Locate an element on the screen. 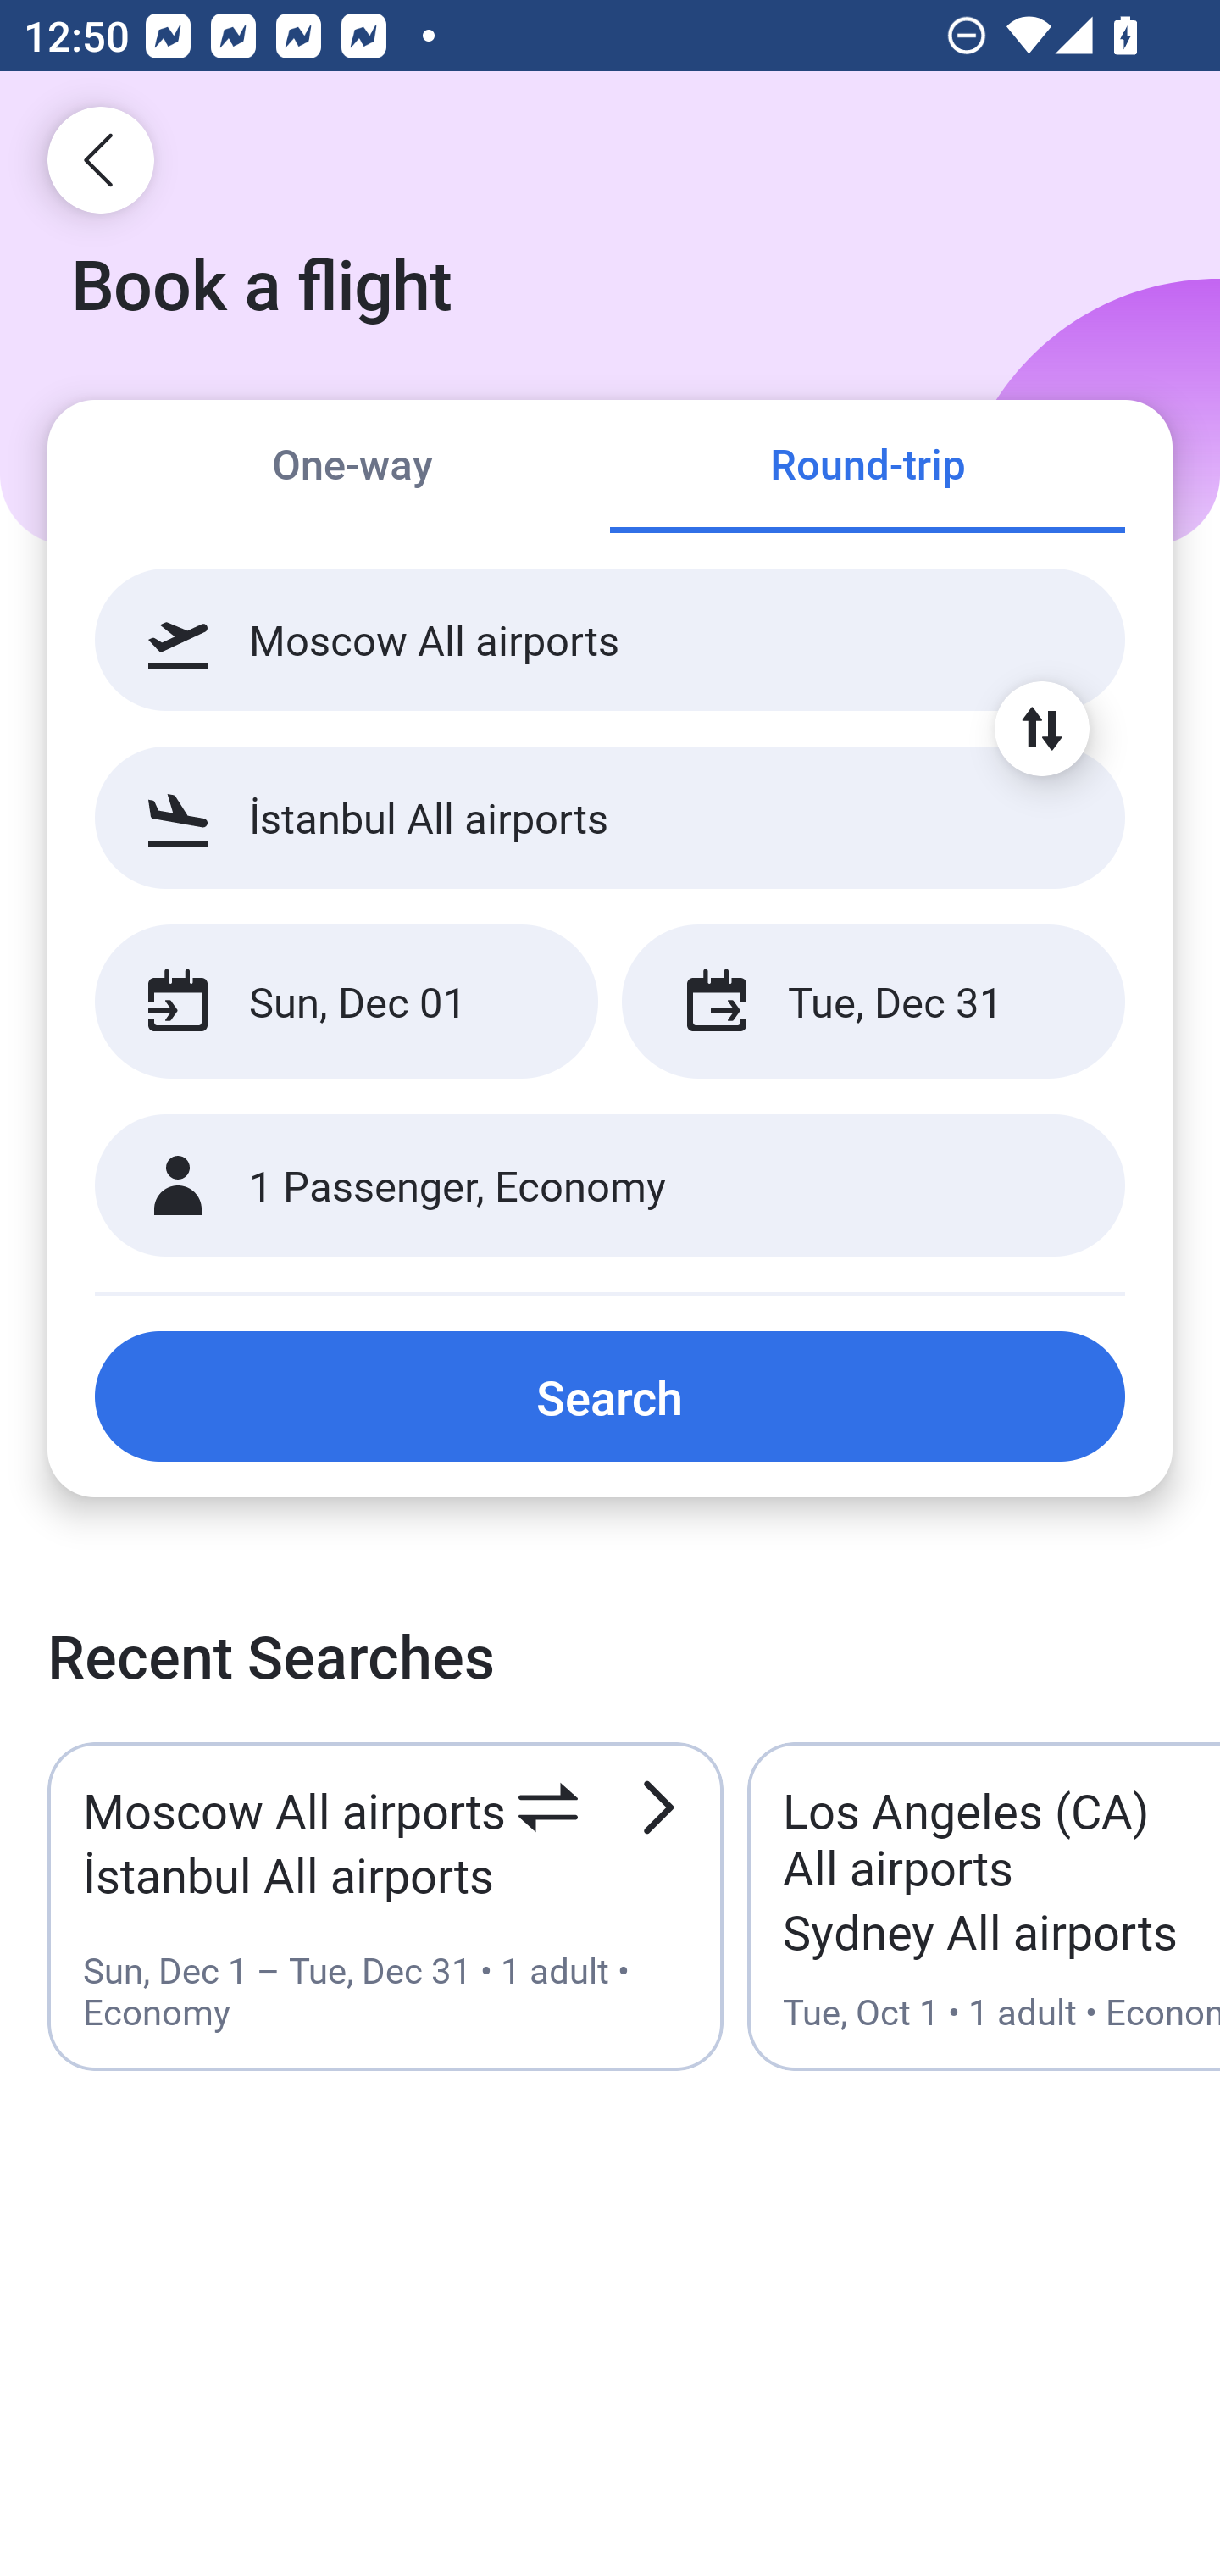 The width and height of the screenshot is (1220, 2576). 1 Passenger, Economy is located at coordinates (610, 1186).